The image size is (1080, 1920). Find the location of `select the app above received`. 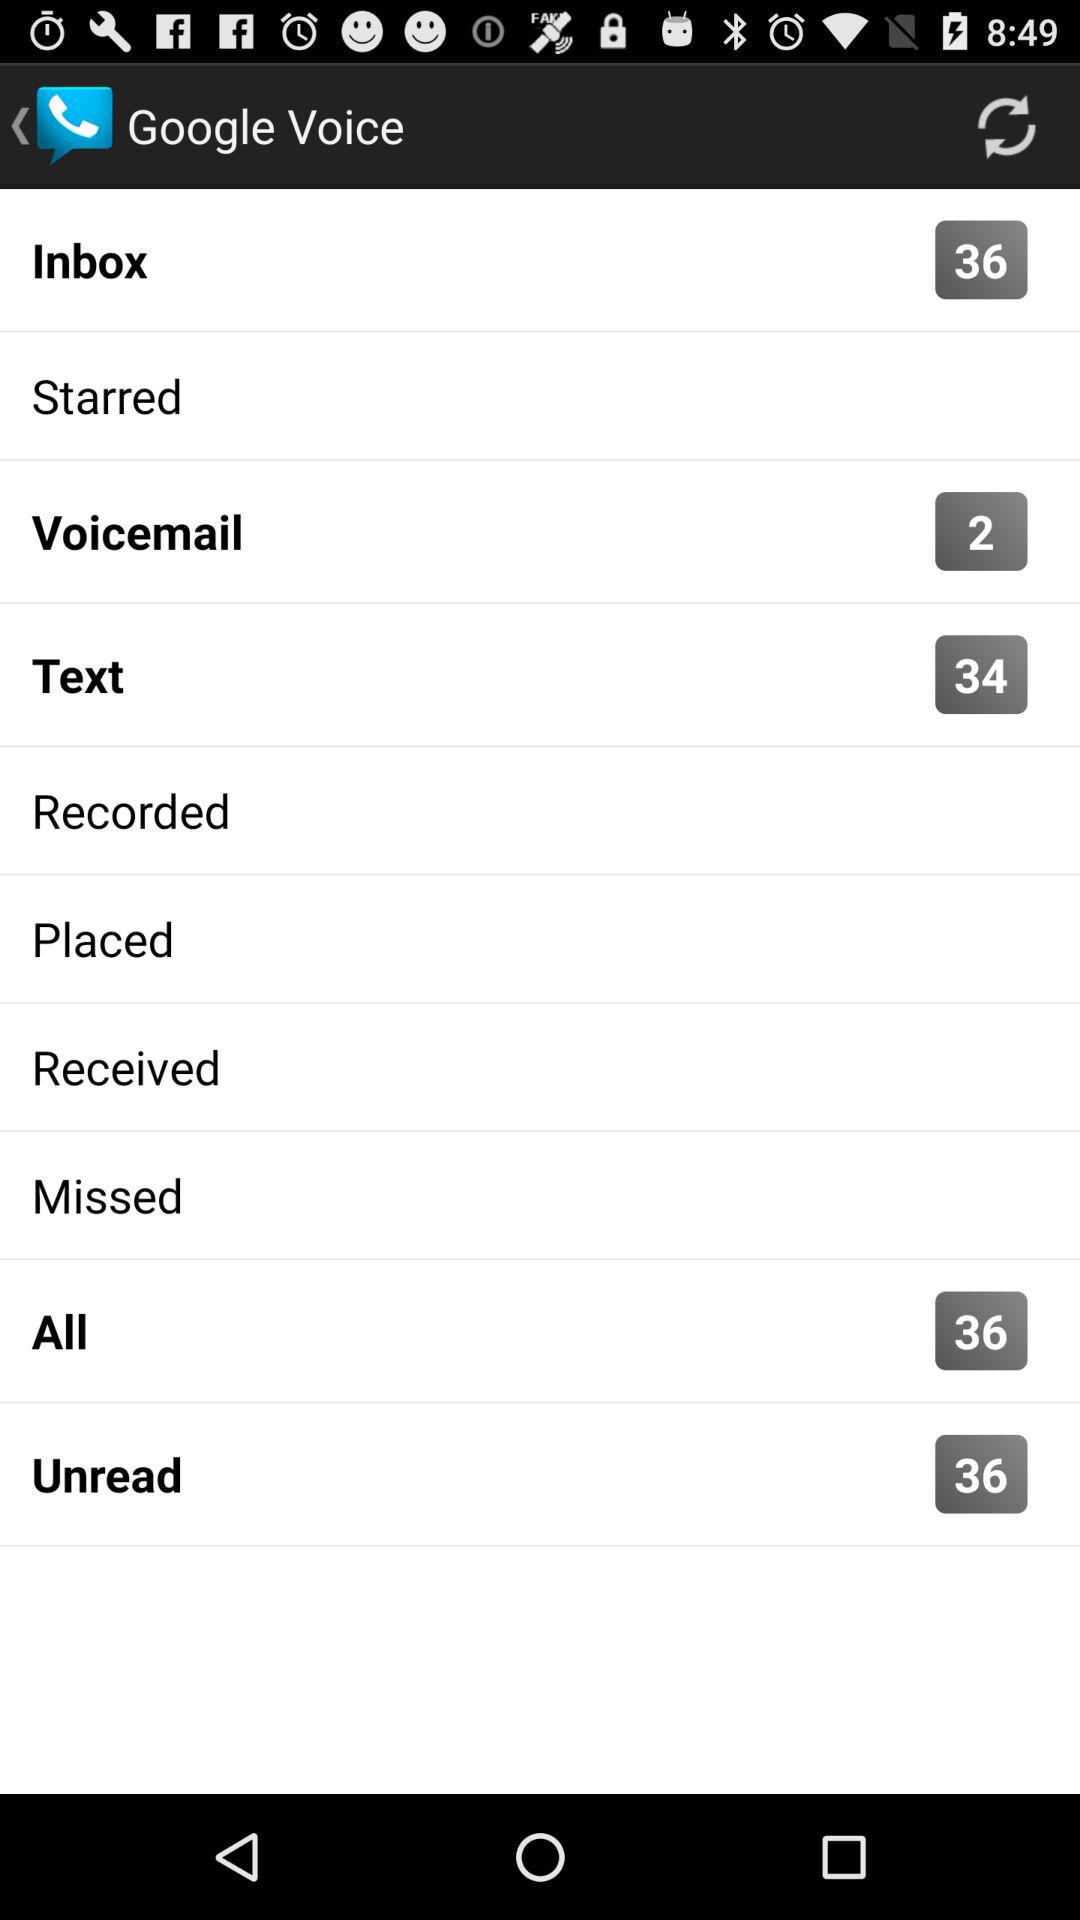

select the app above received is located at coordinates (540, 938).